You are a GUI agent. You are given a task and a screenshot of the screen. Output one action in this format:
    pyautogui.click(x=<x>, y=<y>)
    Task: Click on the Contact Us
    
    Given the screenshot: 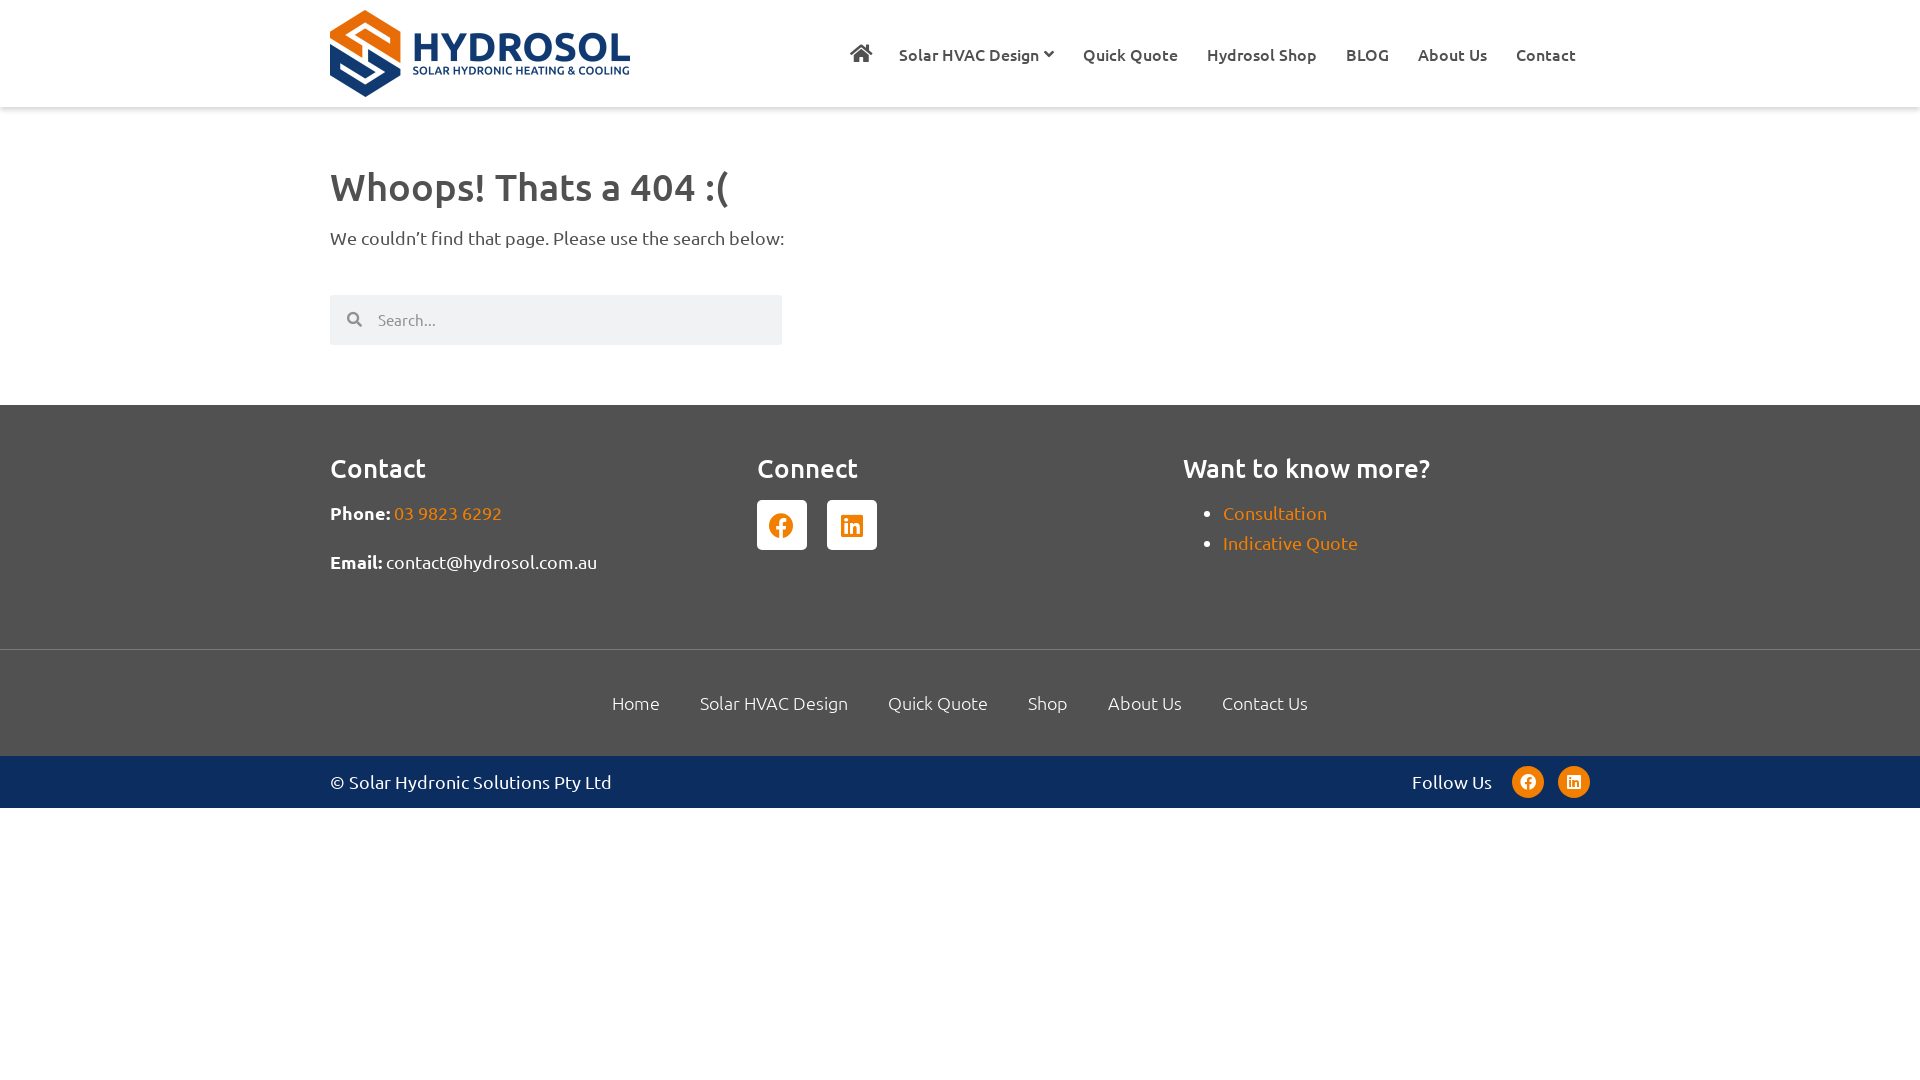 What is the action you would take?
    pyautogui.click(x=1265, y=703)
    